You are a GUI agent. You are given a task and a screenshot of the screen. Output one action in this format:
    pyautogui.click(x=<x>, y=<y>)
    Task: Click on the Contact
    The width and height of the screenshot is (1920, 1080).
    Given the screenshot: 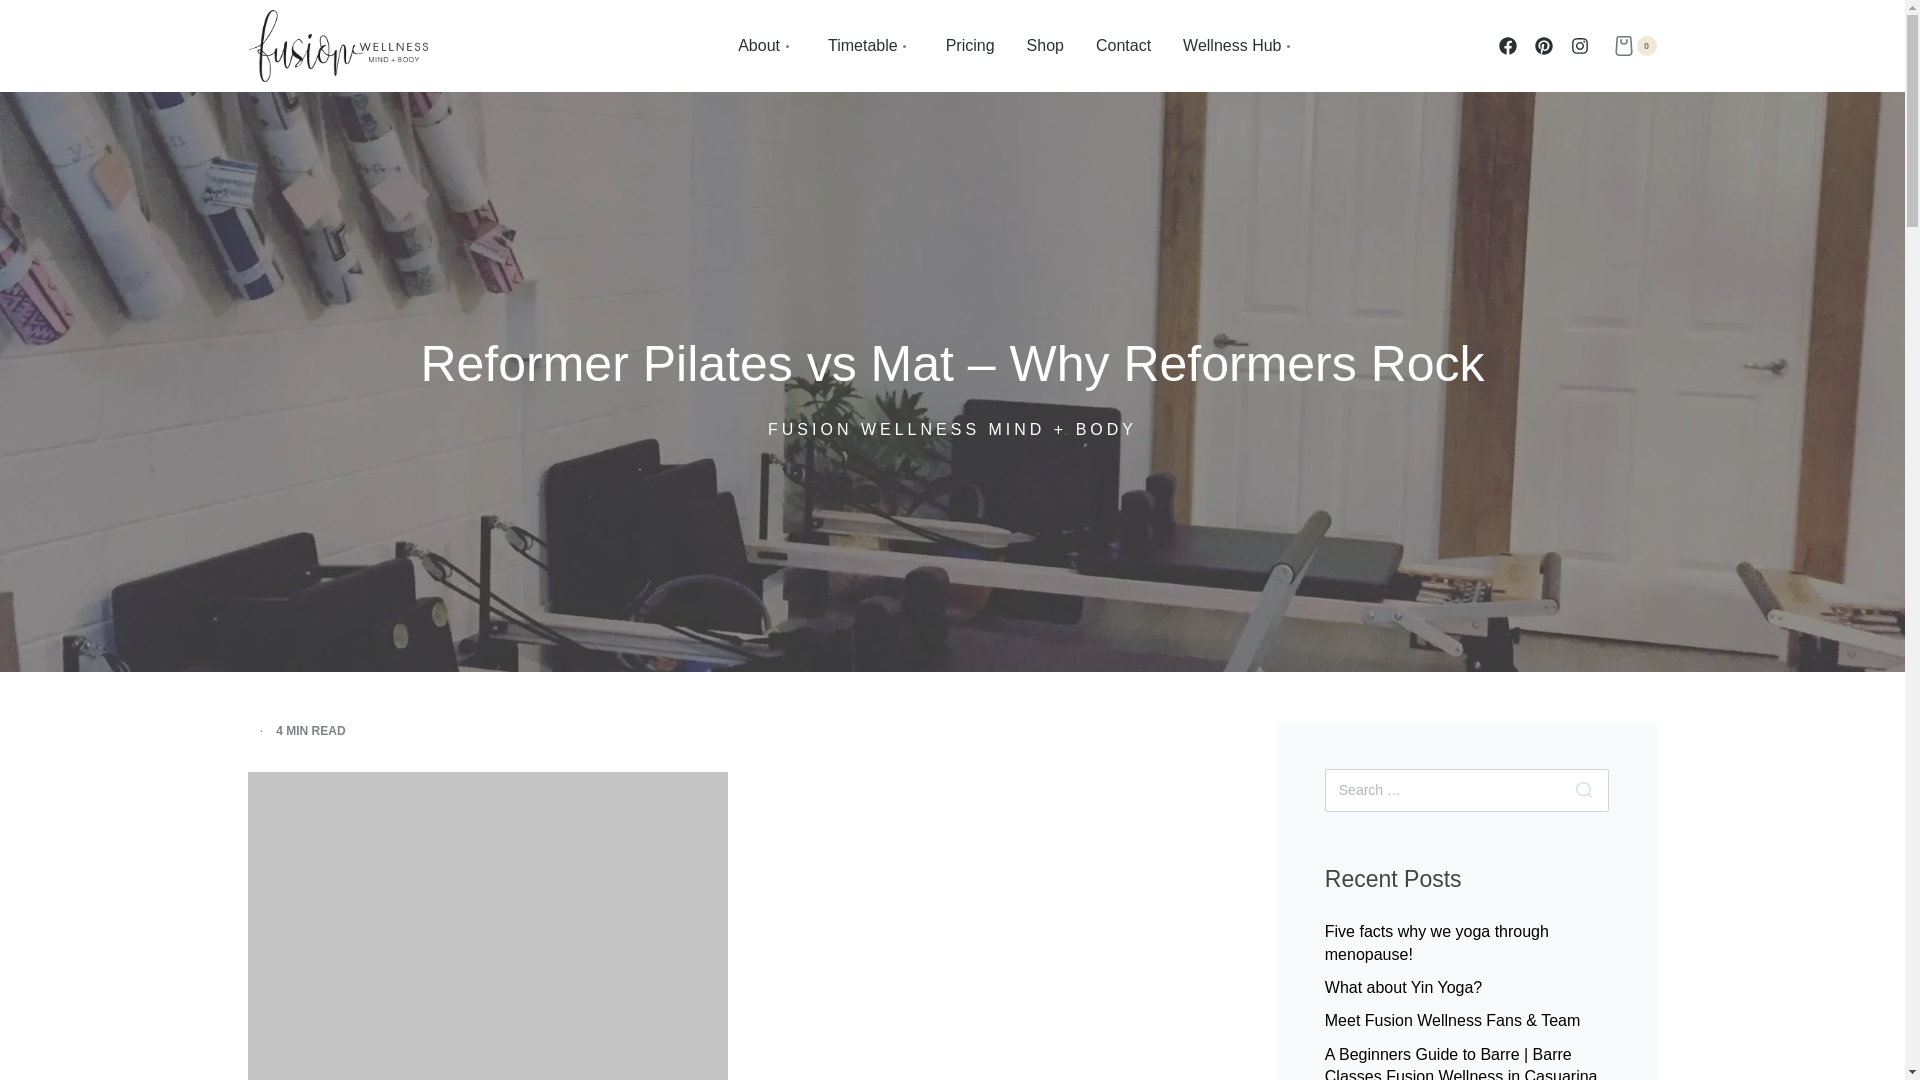 What is the action you would take?
    pyautogui.click(x=1123, y=46)
    